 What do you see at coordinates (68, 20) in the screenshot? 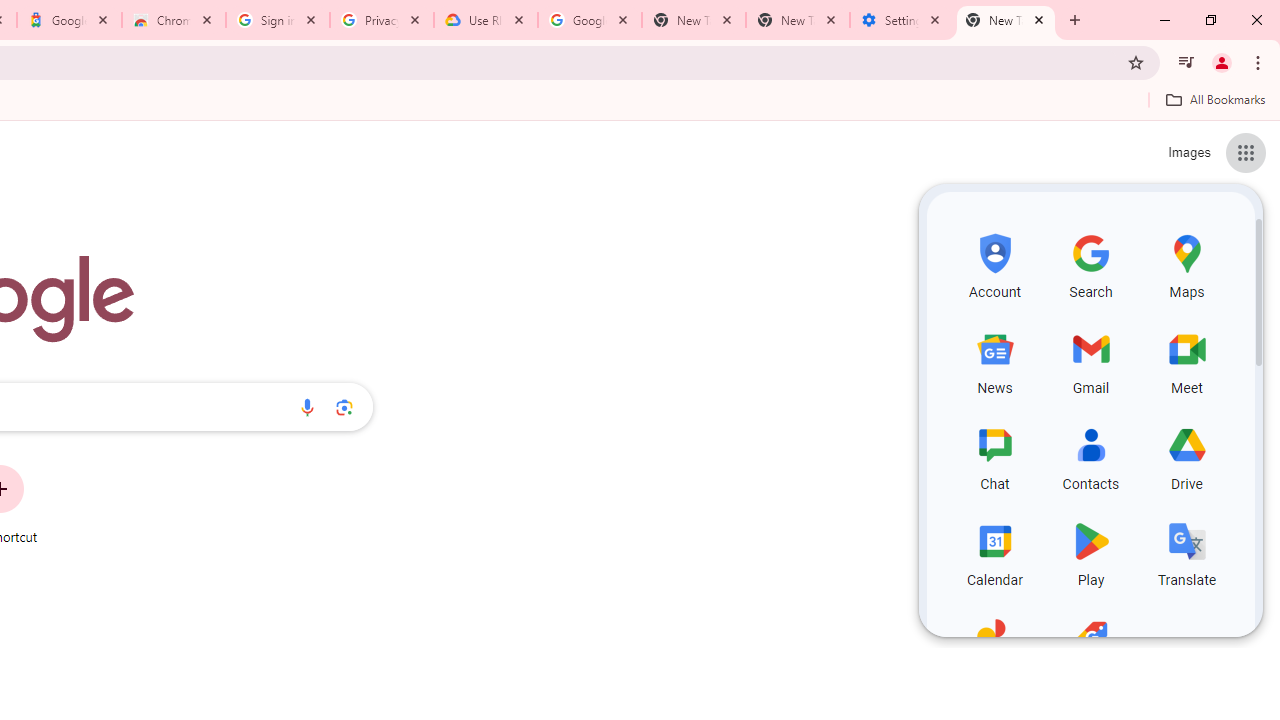
I see `Google` at bounding box center [68, 20].